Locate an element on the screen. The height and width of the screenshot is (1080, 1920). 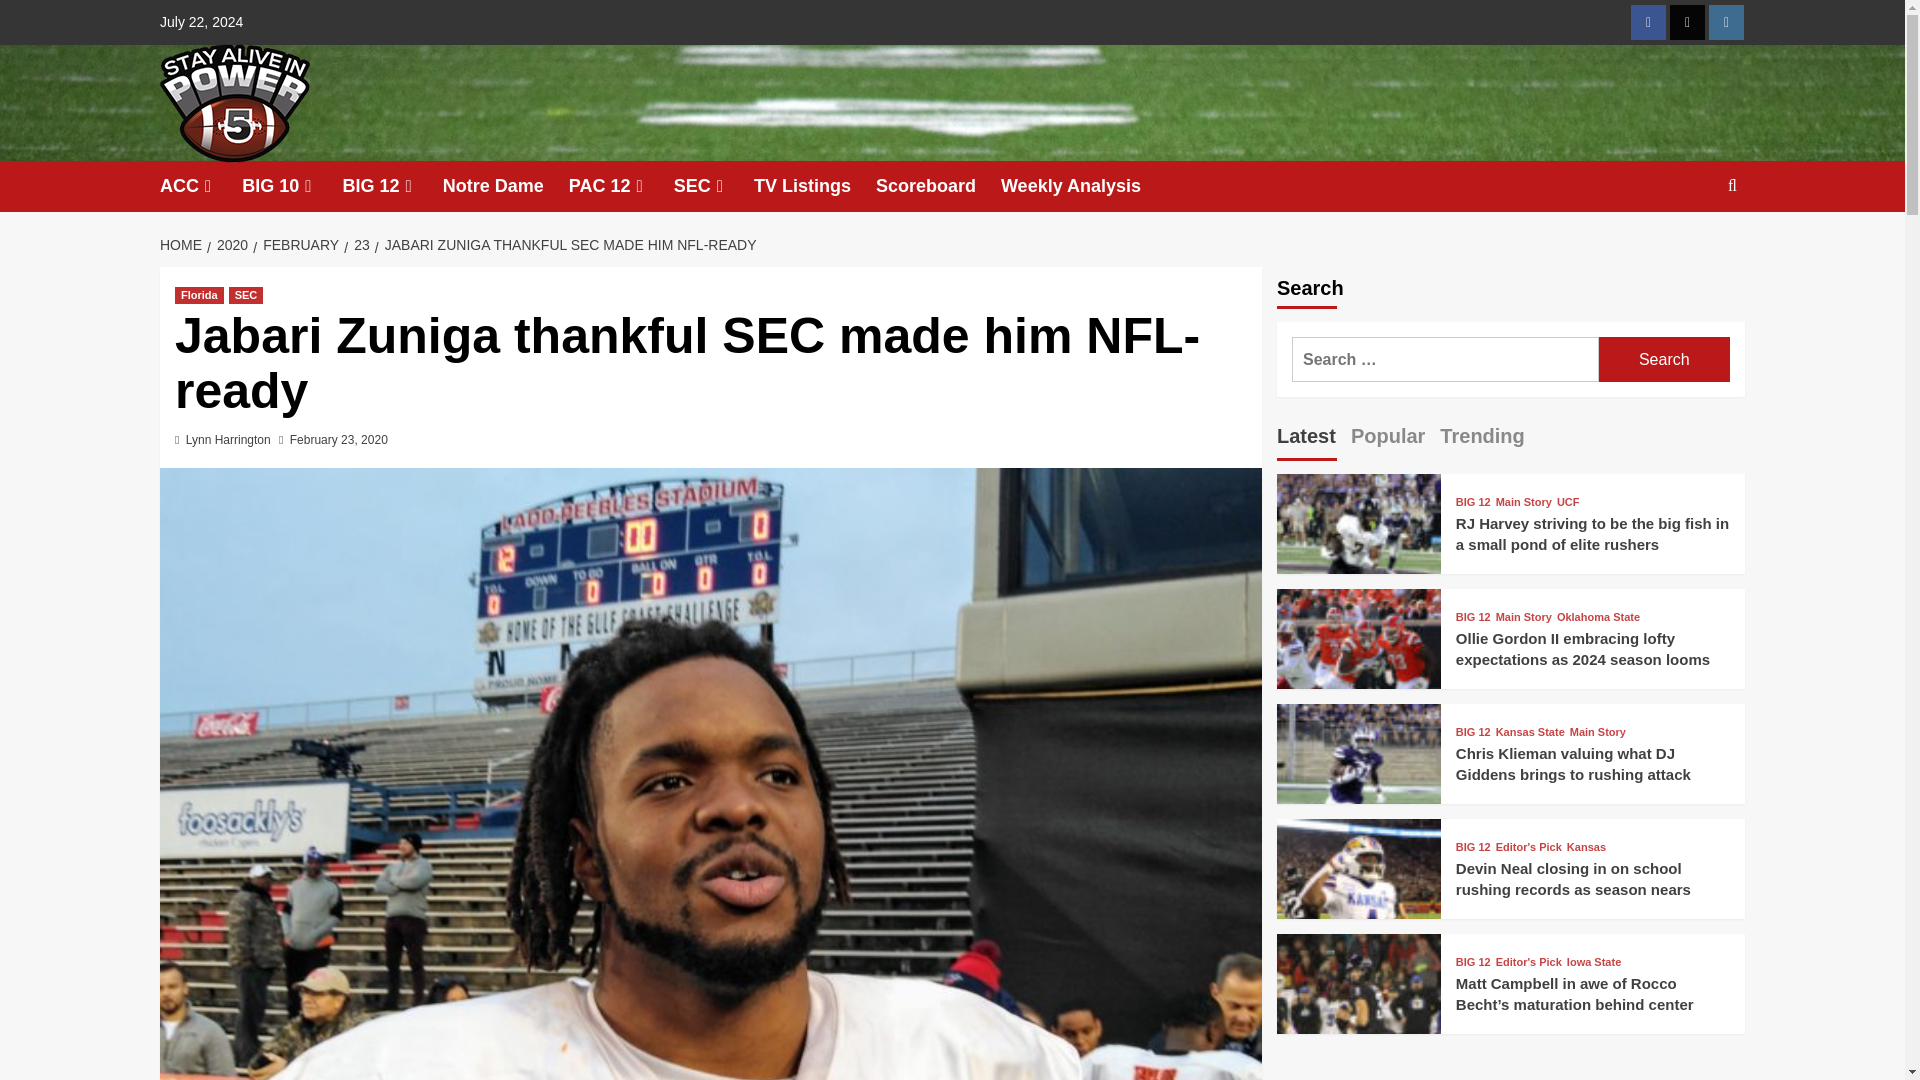
Instagram is located at coordinates (1726, 22).